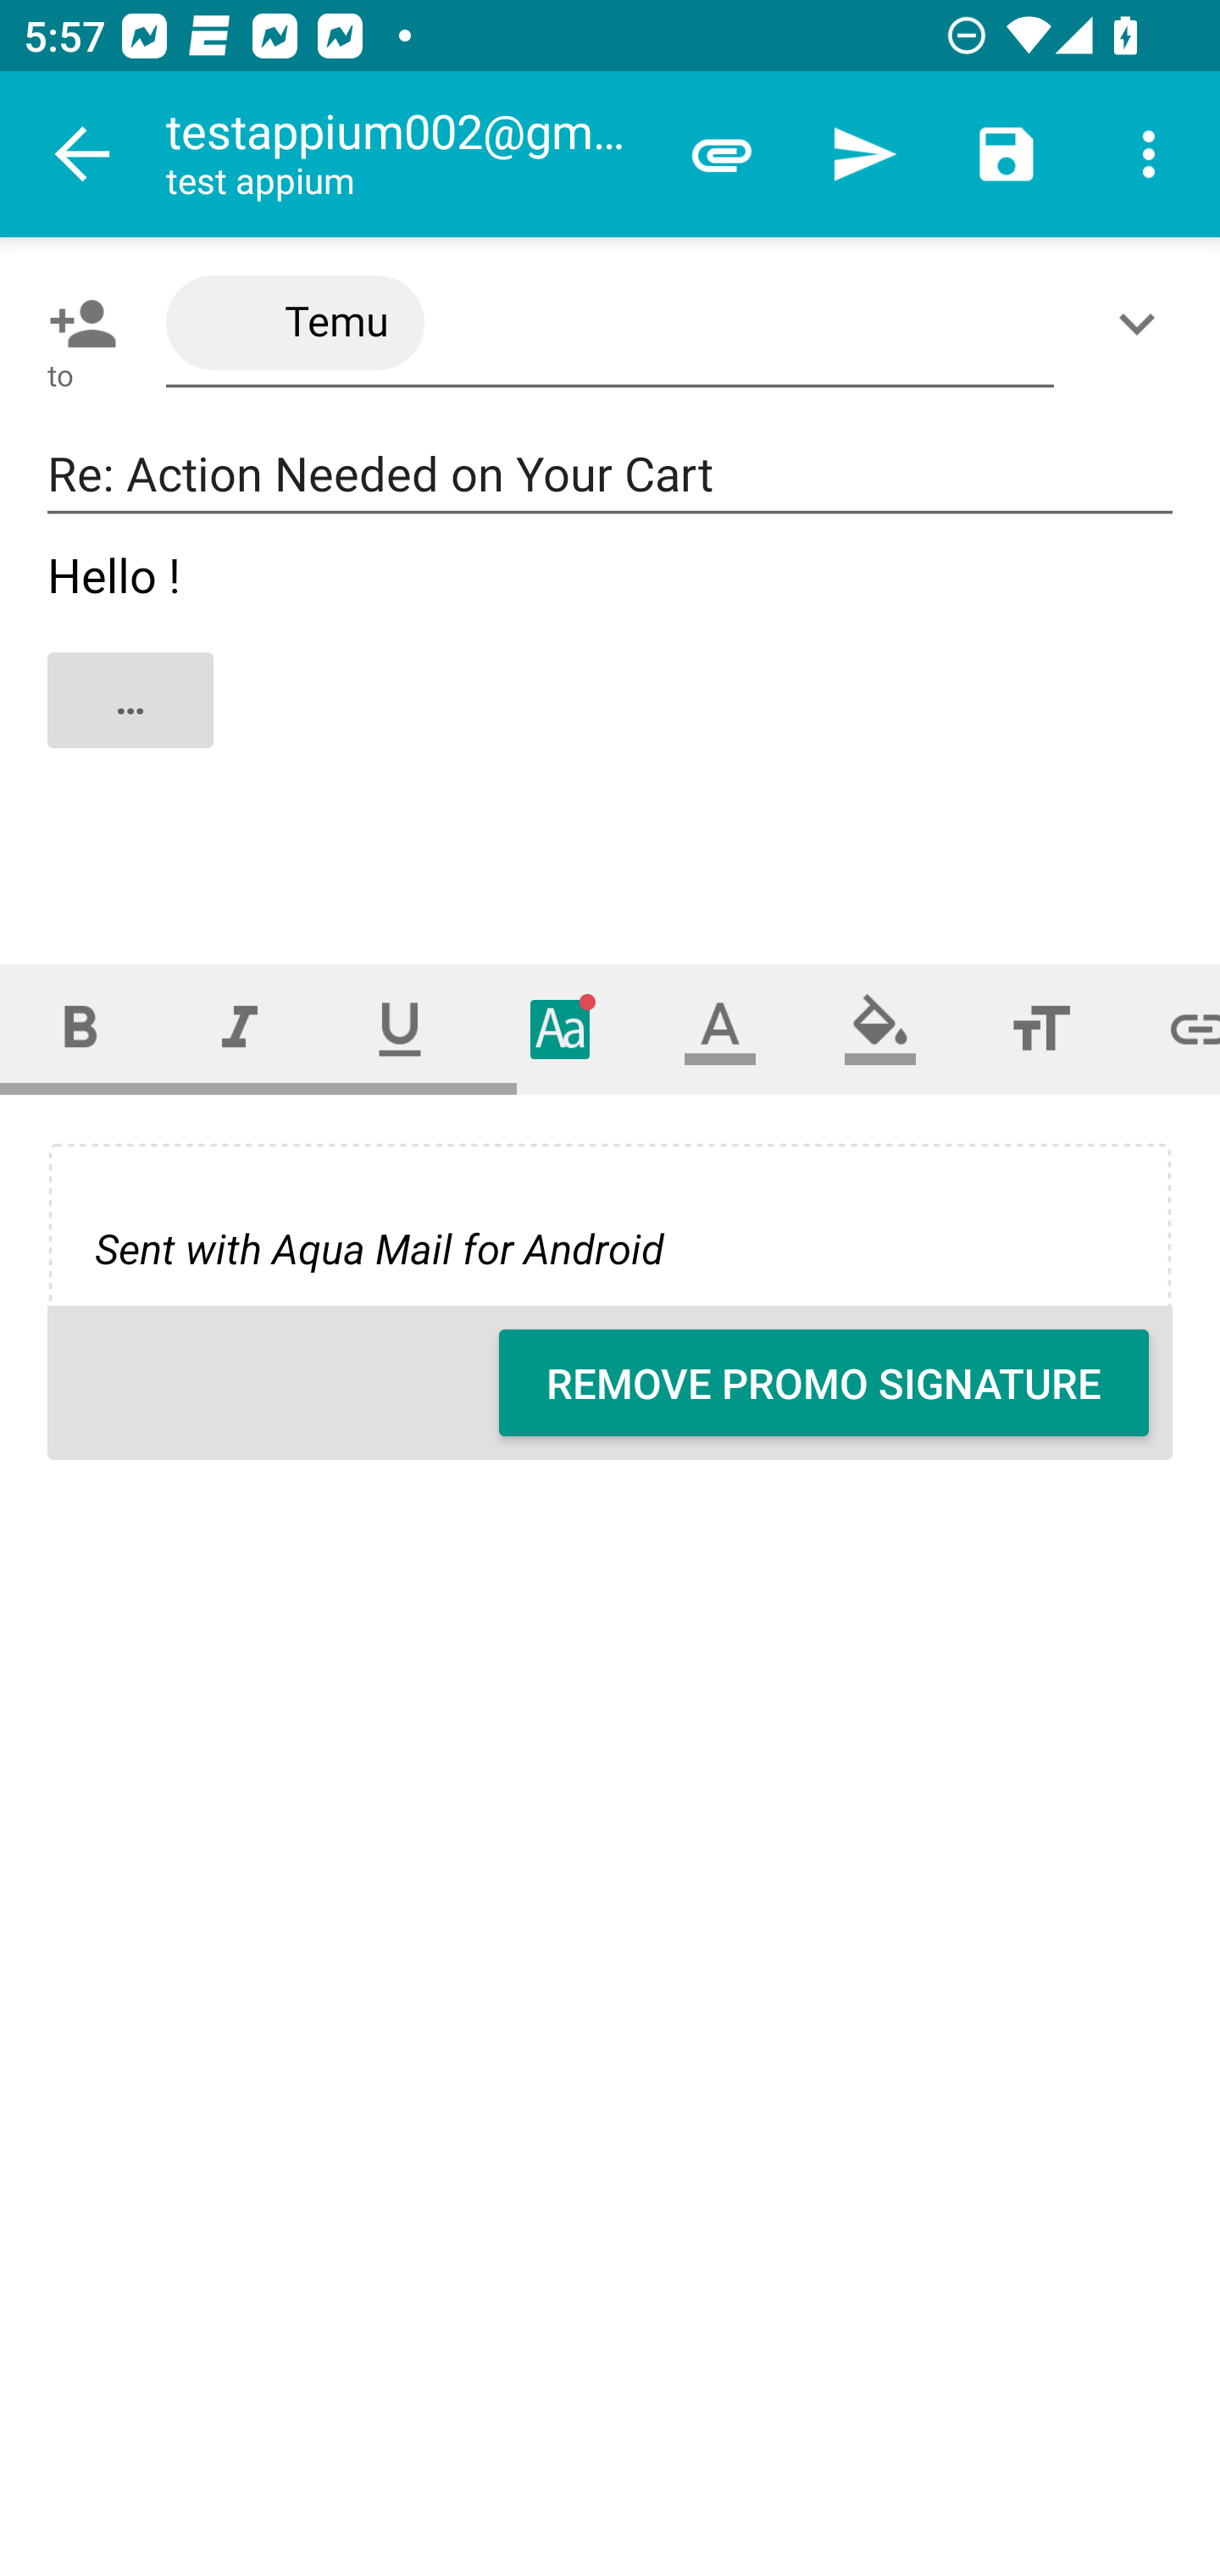 The width and height of the screenshot is (1220, 2576). What do you see at coordinates (400, 1029) in the screenshot?
I see `Underline` at bounding box center [400, 1029].